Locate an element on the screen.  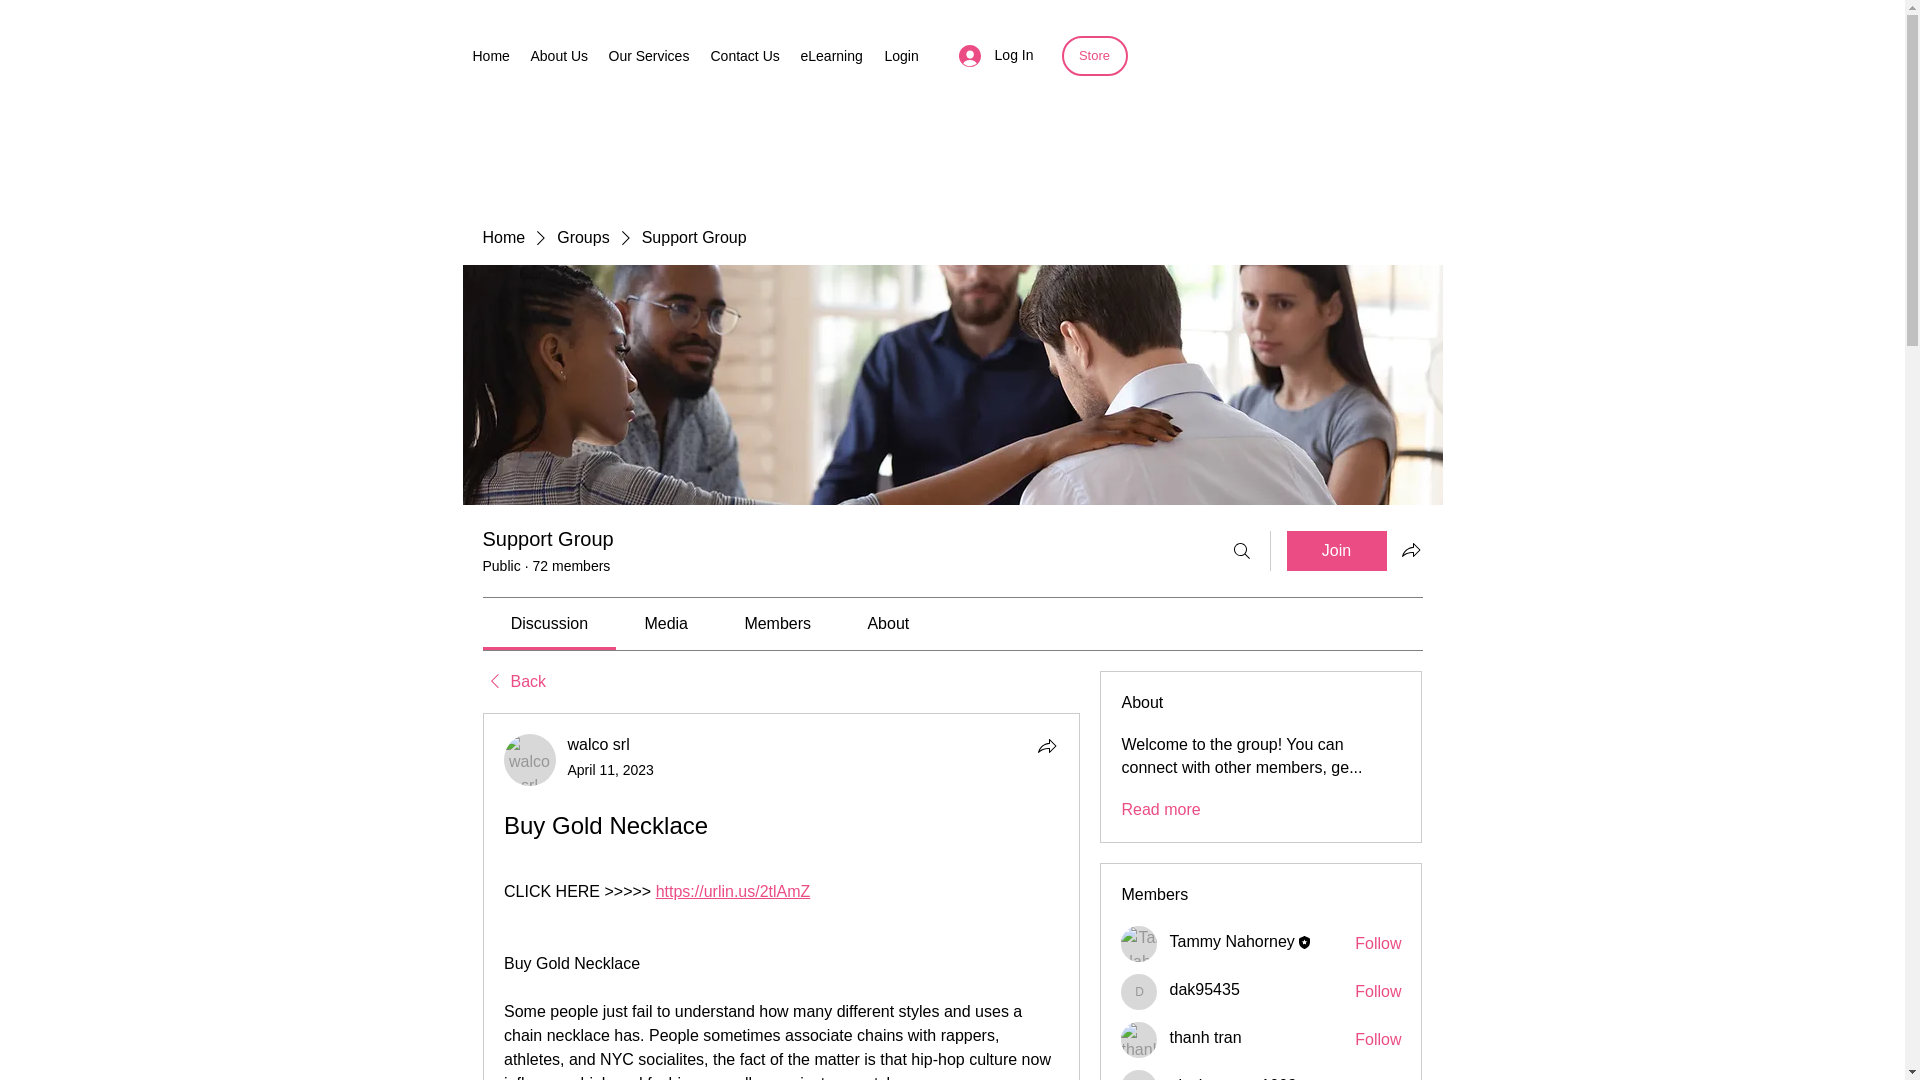
Groups is located at coordinates (582, 238).